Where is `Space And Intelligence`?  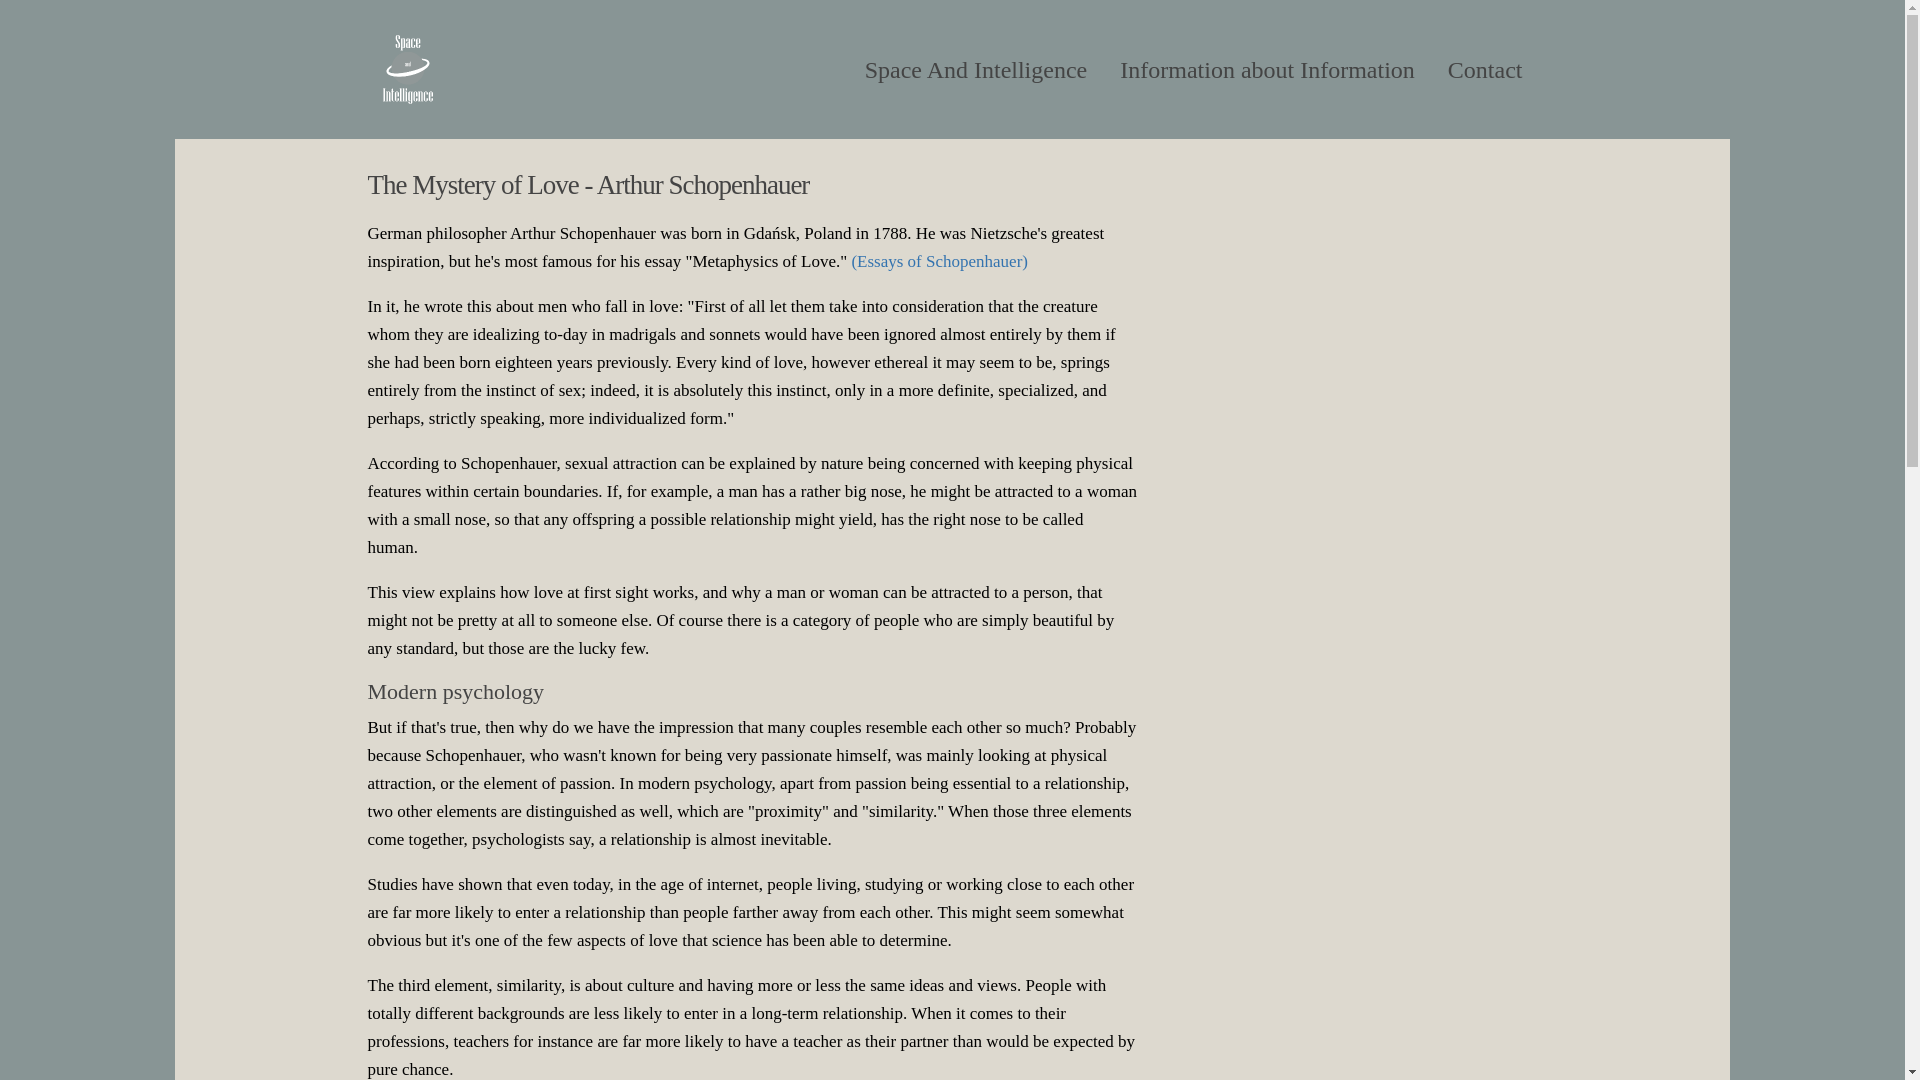 Space And Intelligence is located at coordinates (976, 70).